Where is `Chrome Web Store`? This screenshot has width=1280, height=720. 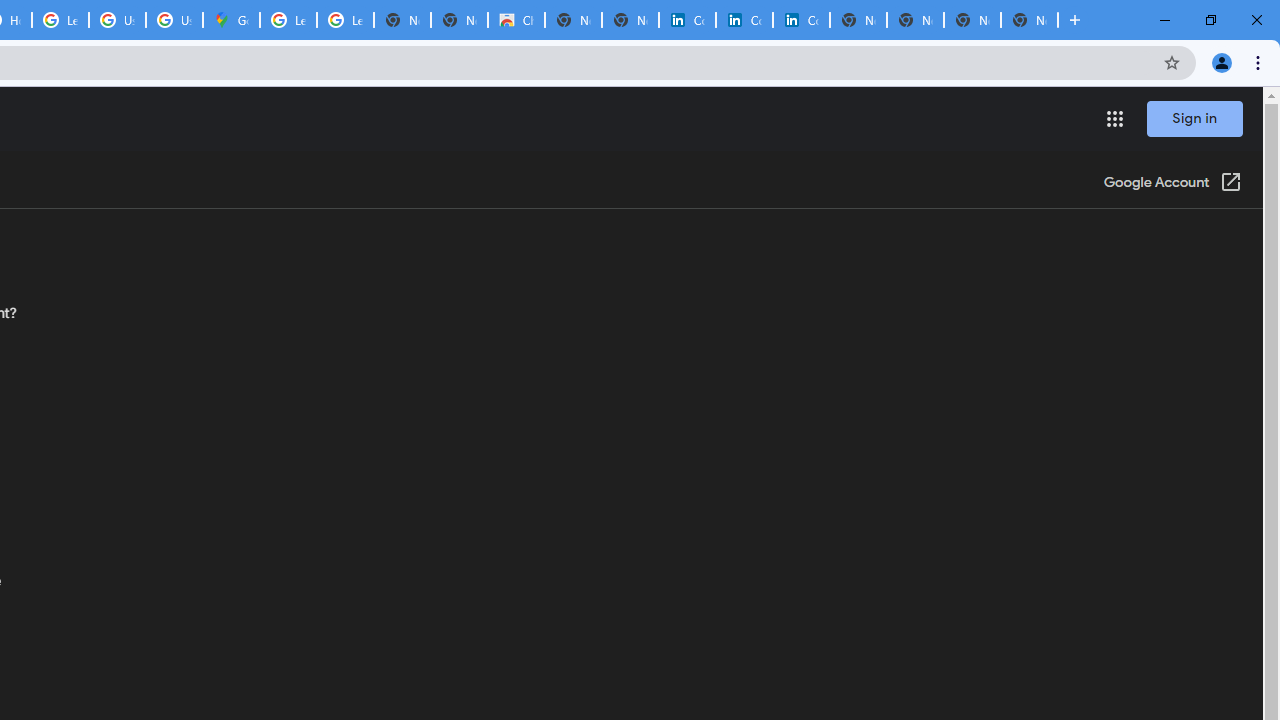
Chrome Web Store is located at coordinates (516, 20).